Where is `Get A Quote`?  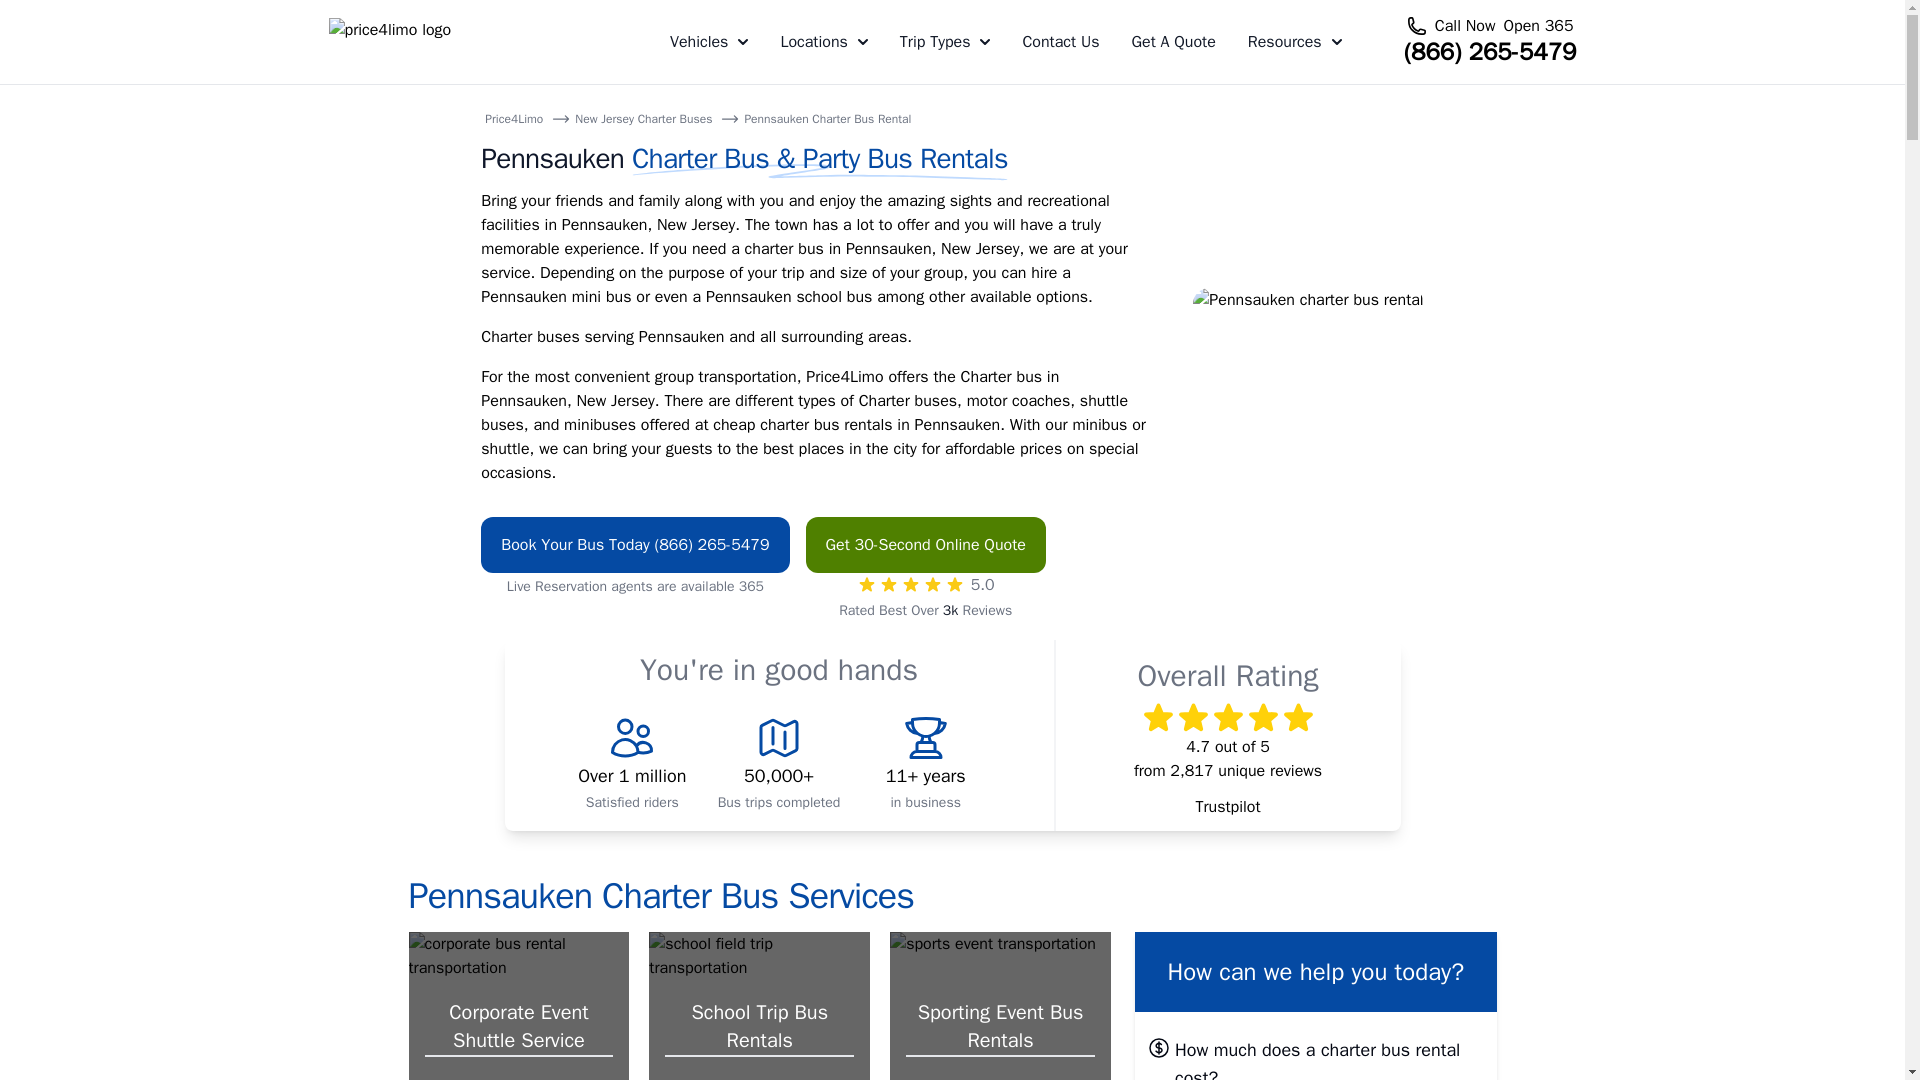 Get A Quote is located at coordinates (1172, 42).